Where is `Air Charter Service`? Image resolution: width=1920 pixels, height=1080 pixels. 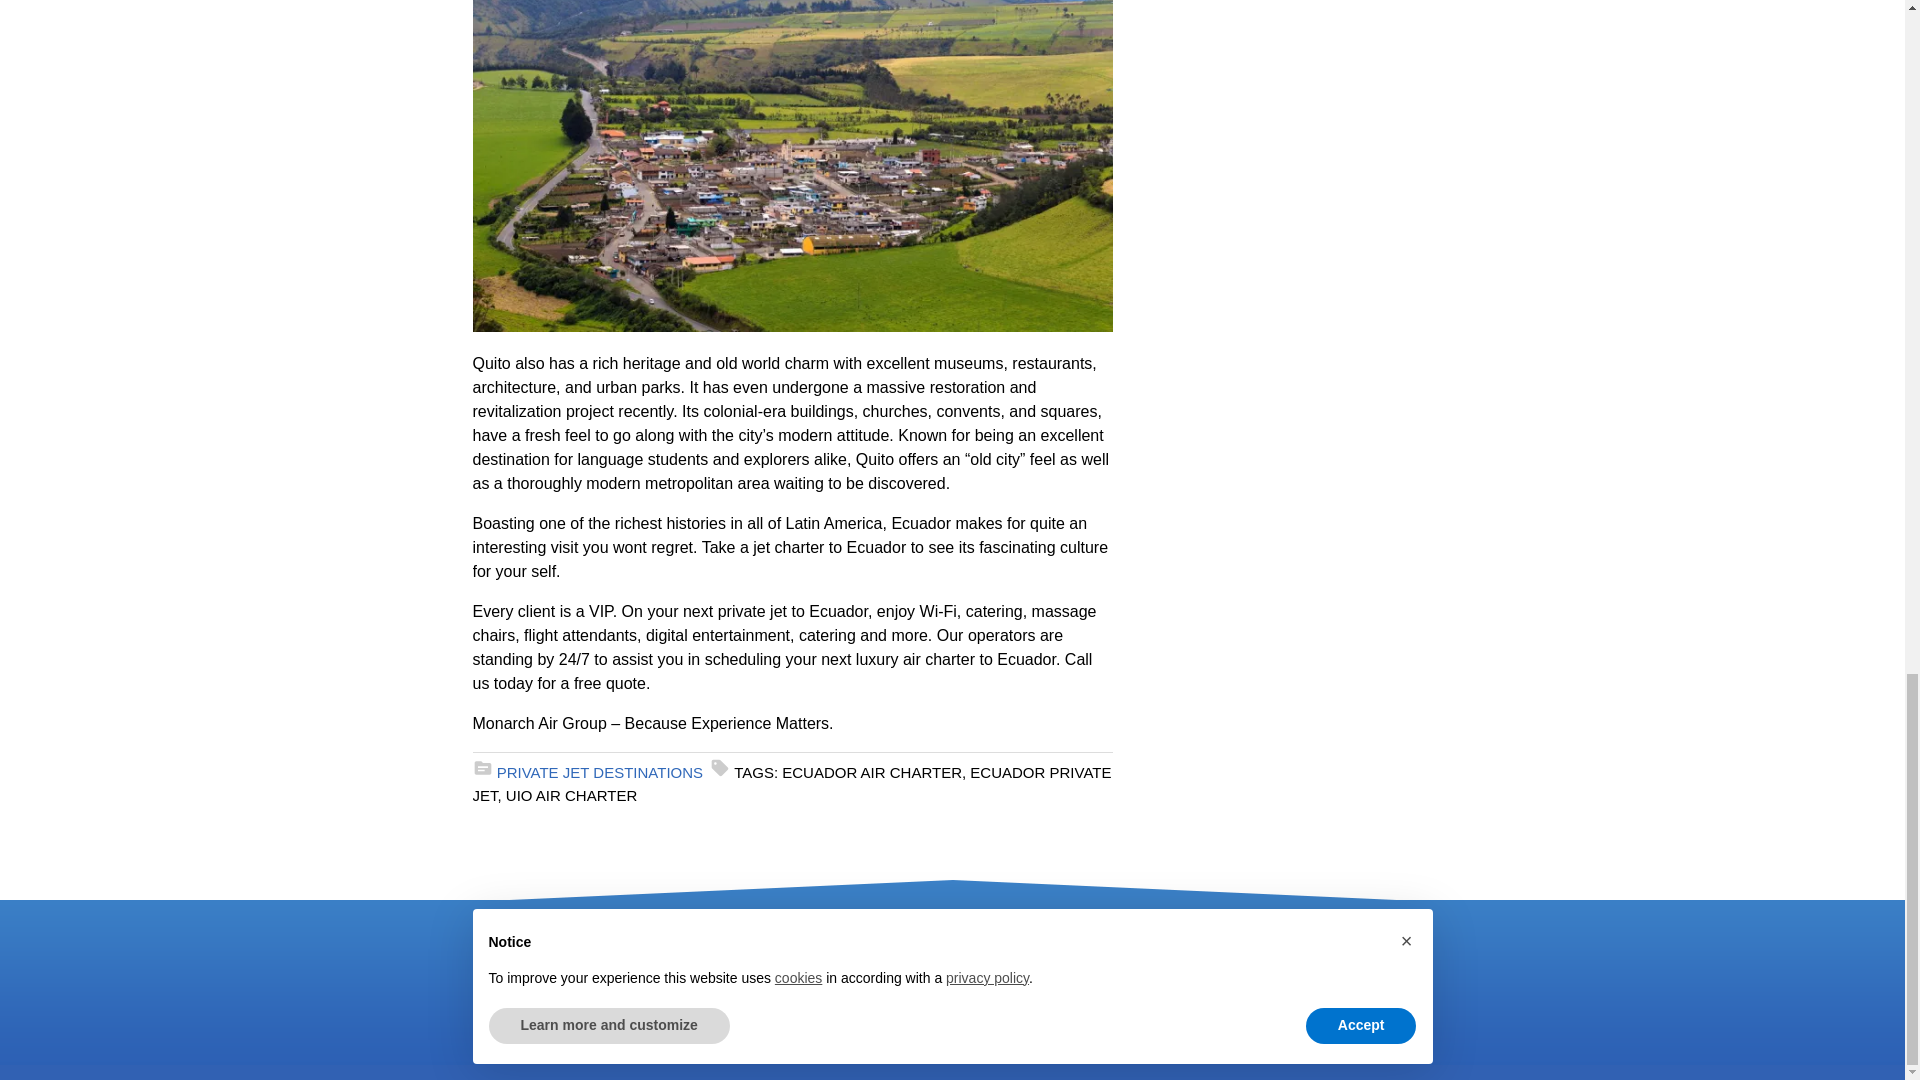
Air Charter Service is located at coordinates (726, 938).